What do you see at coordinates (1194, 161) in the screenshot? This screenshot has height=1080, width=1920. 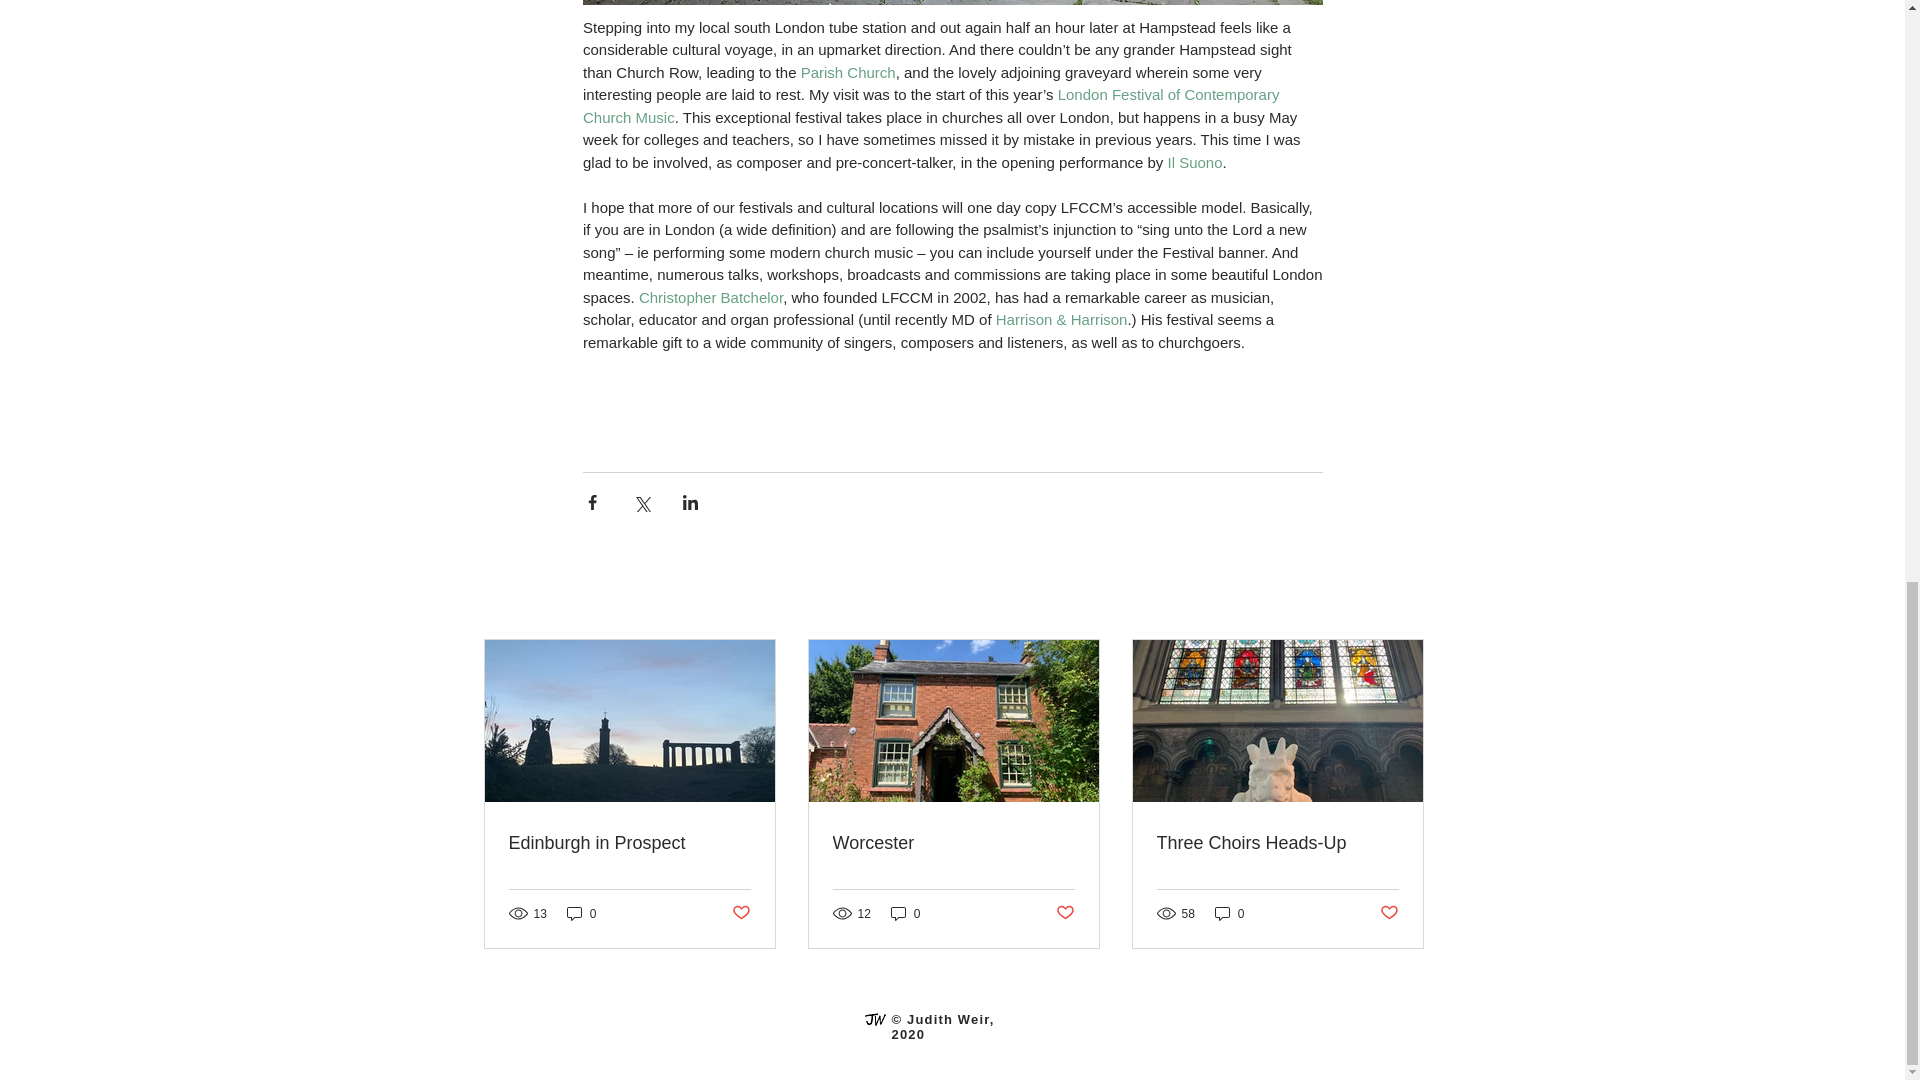 I see `Il Suono` at bounding box center [1194, 161].